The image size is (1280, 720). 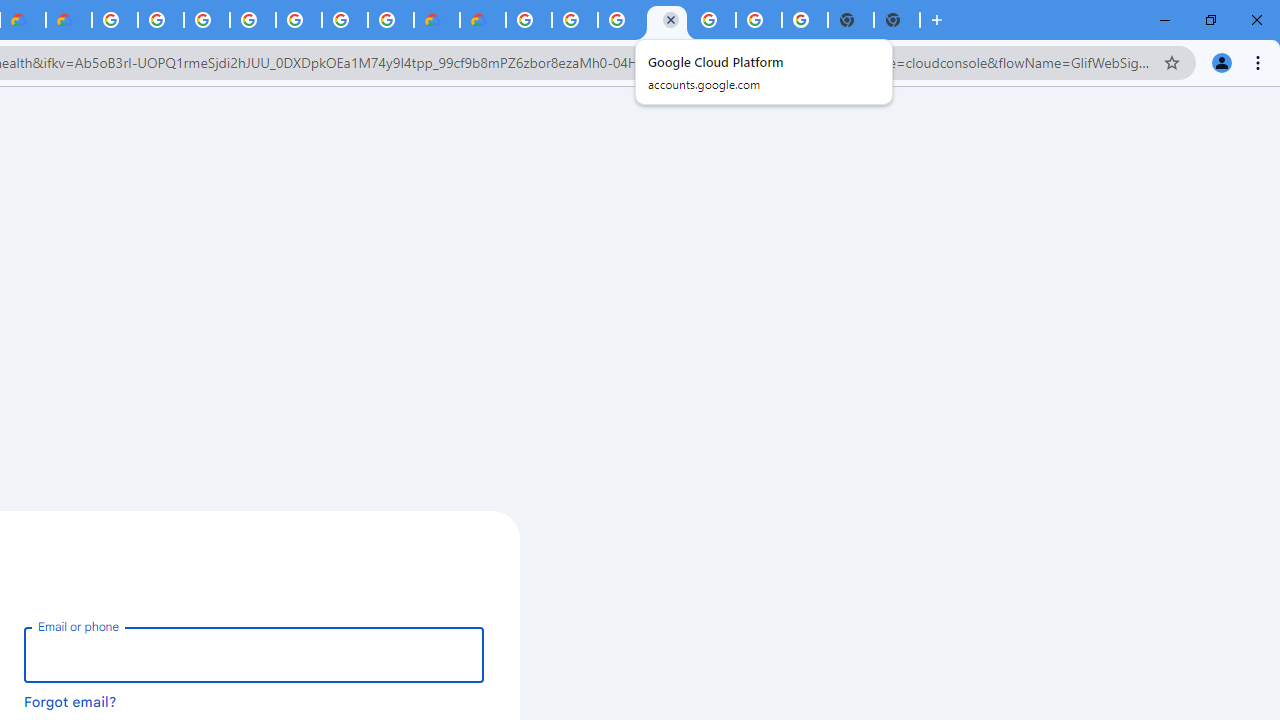 What do you see at coordinates (666, 20) in the screenshot?
I see `Google Cloud Platform` at bounding box center [666, 20].